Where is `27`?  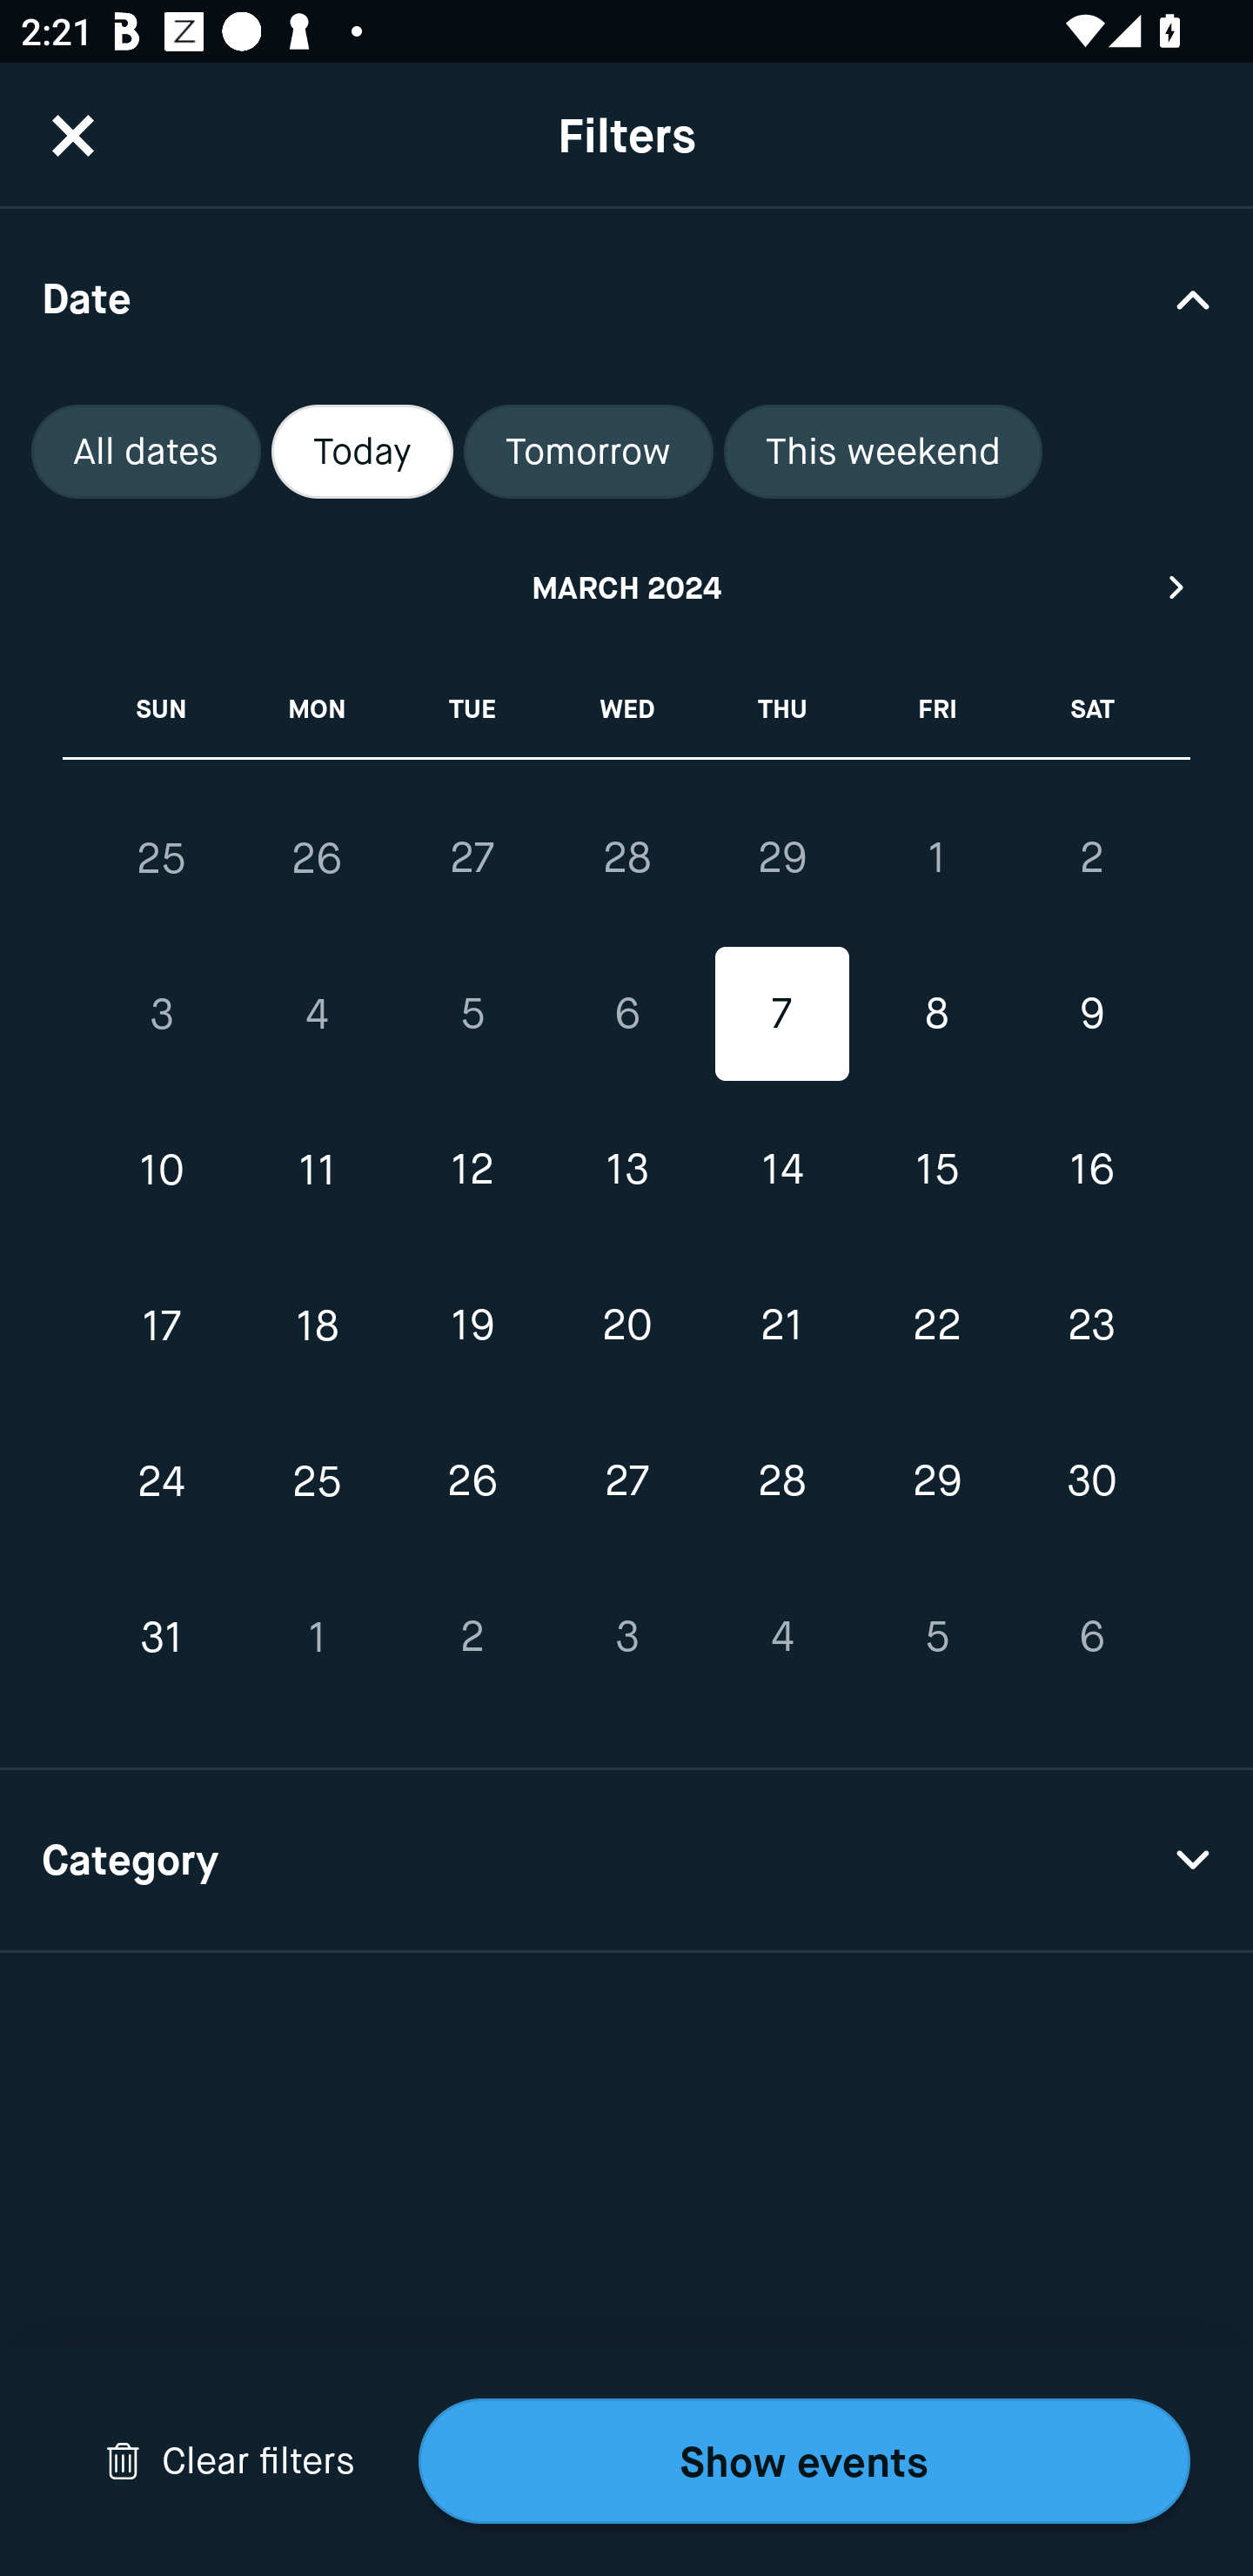 27 is located at coordinates (626, 1481).